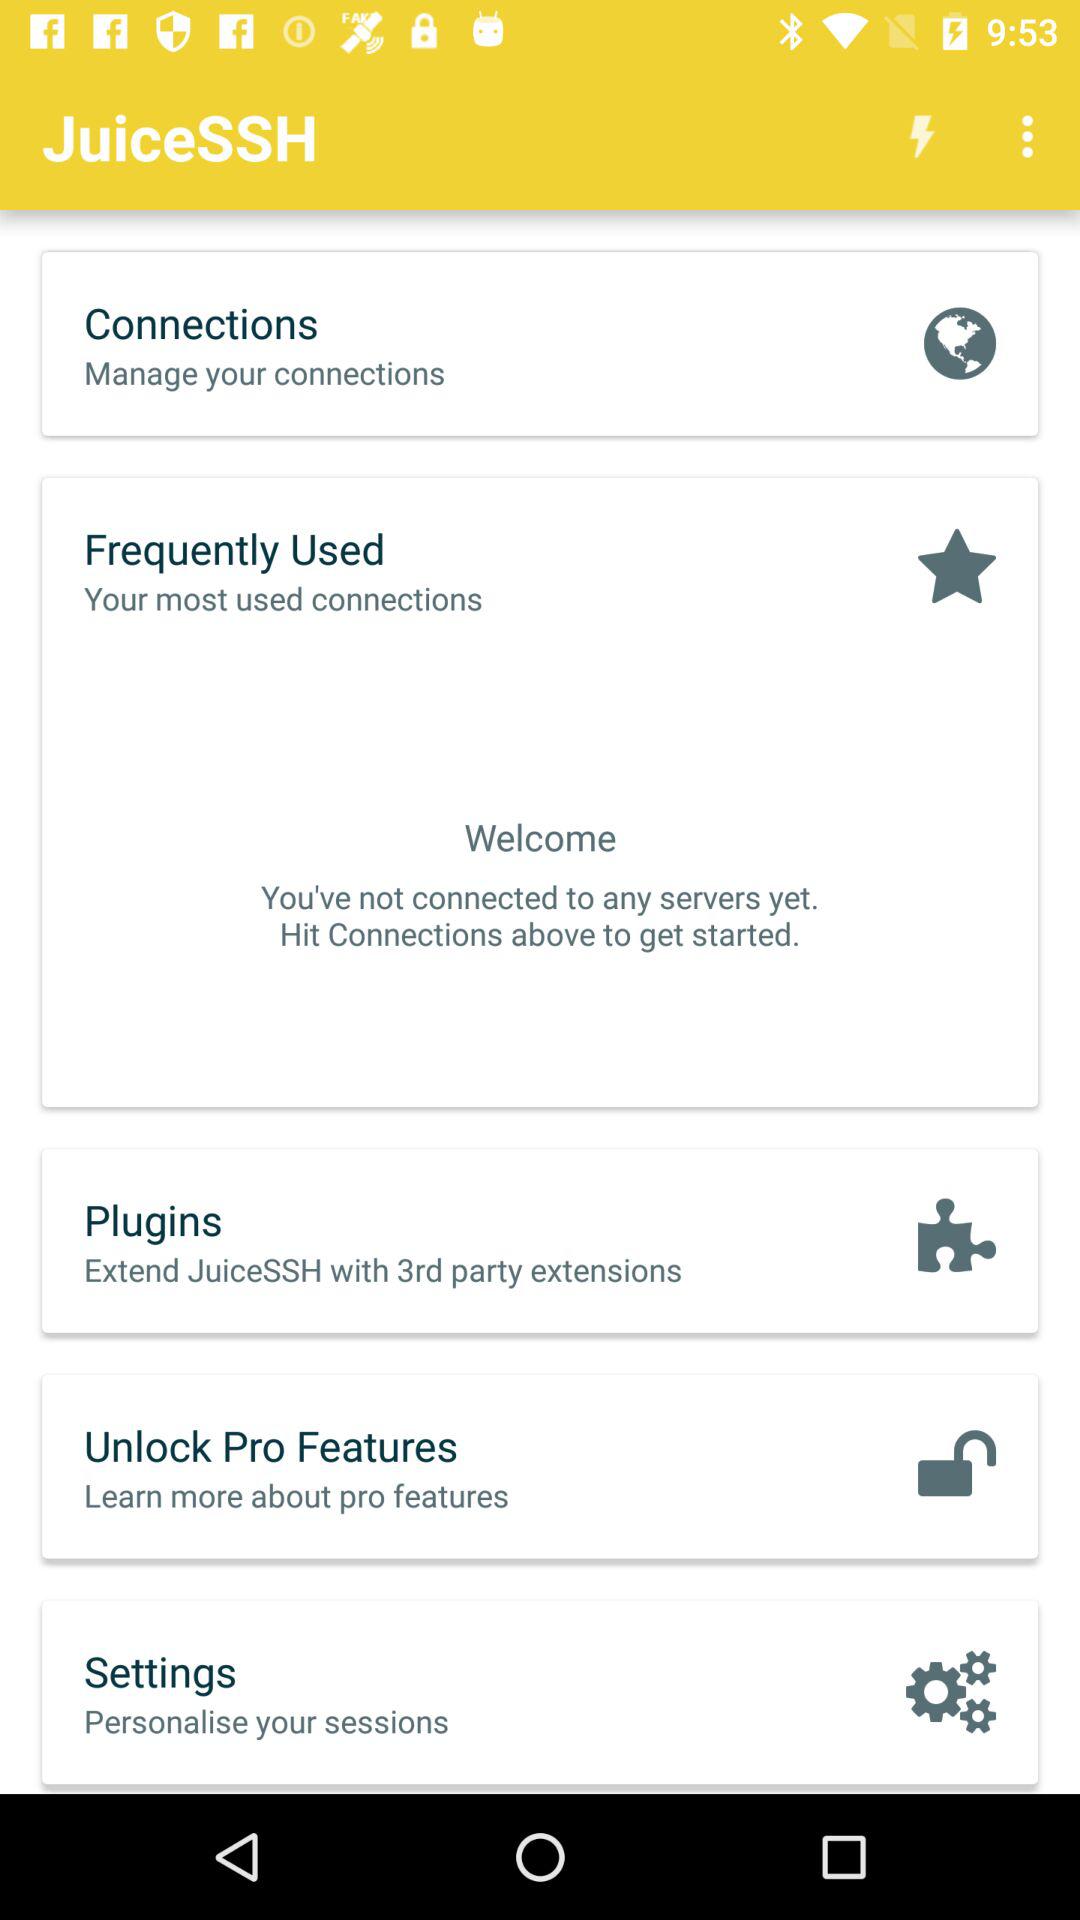 This screenshot has height=1920, width=1080. I want to click on turn on item to the right of the settings item, so click(950, 1692).